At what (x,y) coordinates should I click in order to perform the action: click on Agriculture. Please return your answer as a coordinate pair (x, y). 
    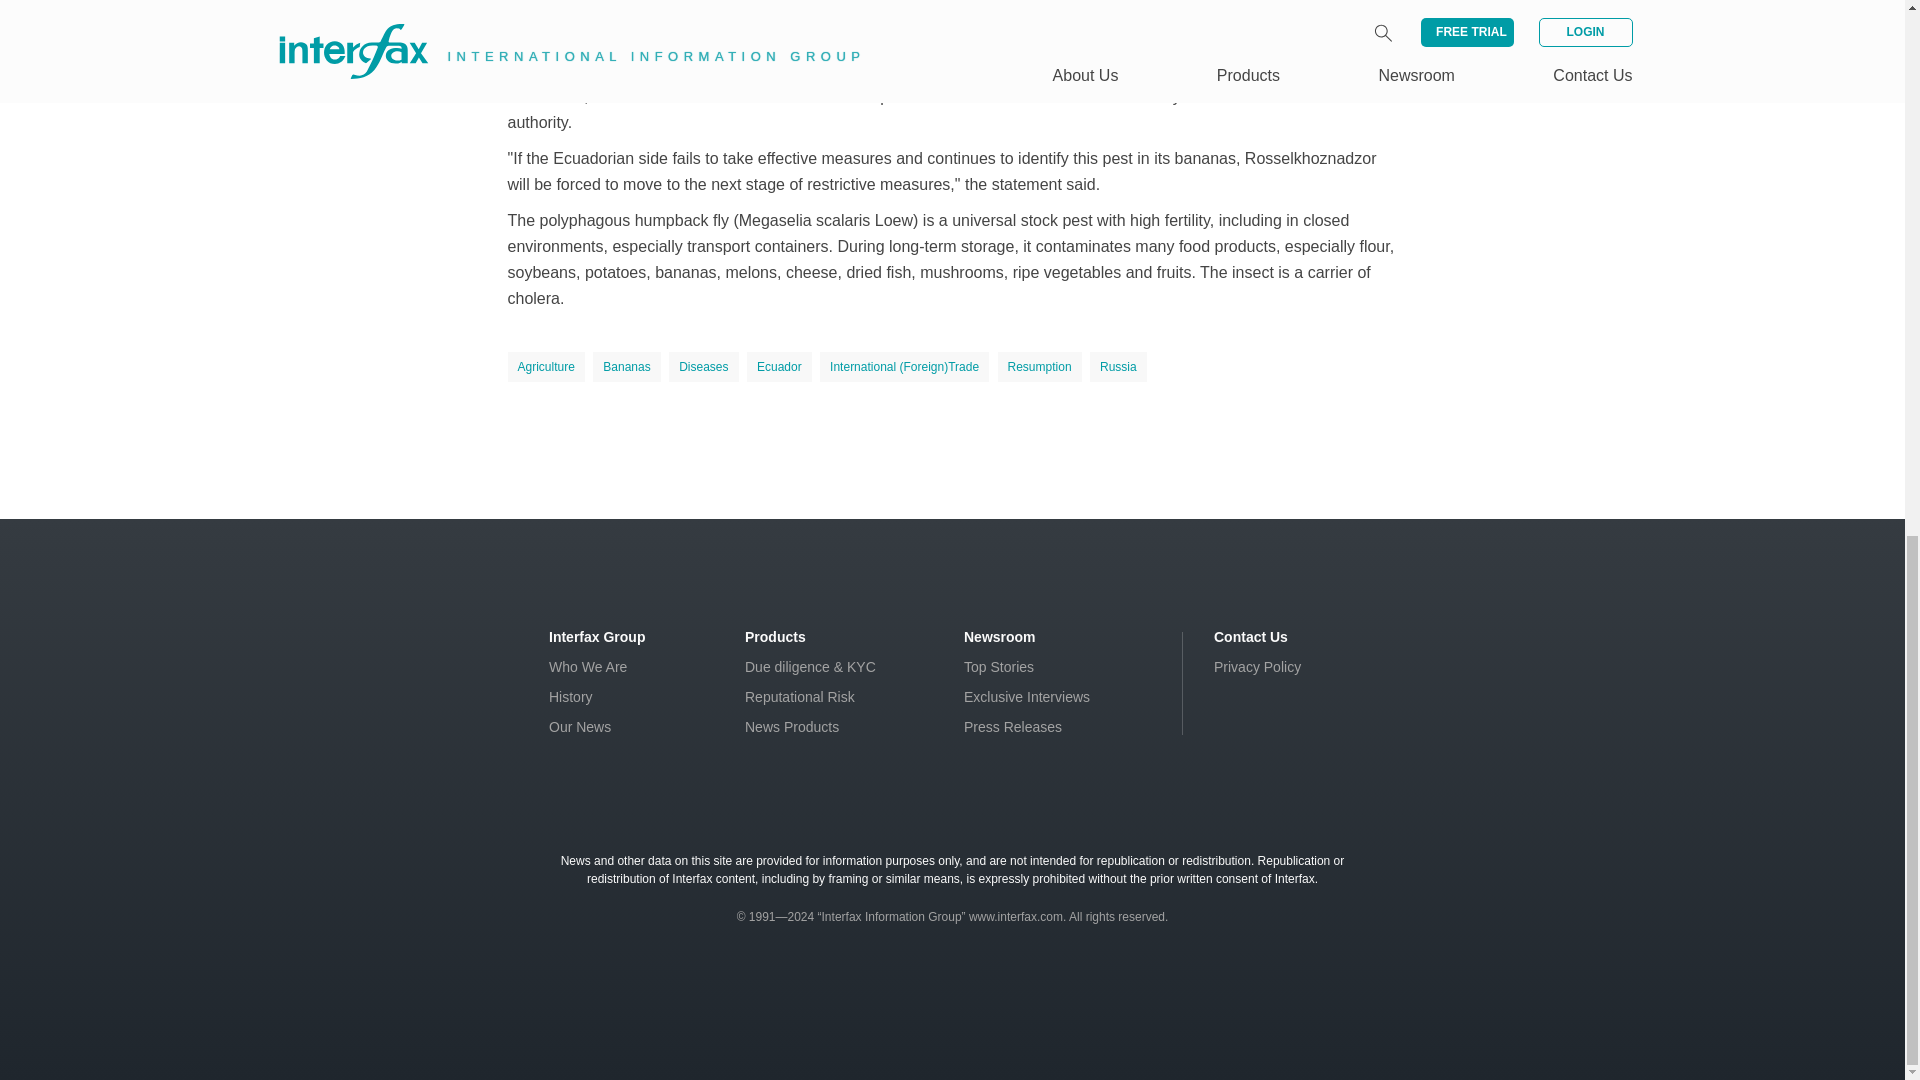
    Looking at the image, I should click on (546, 367).